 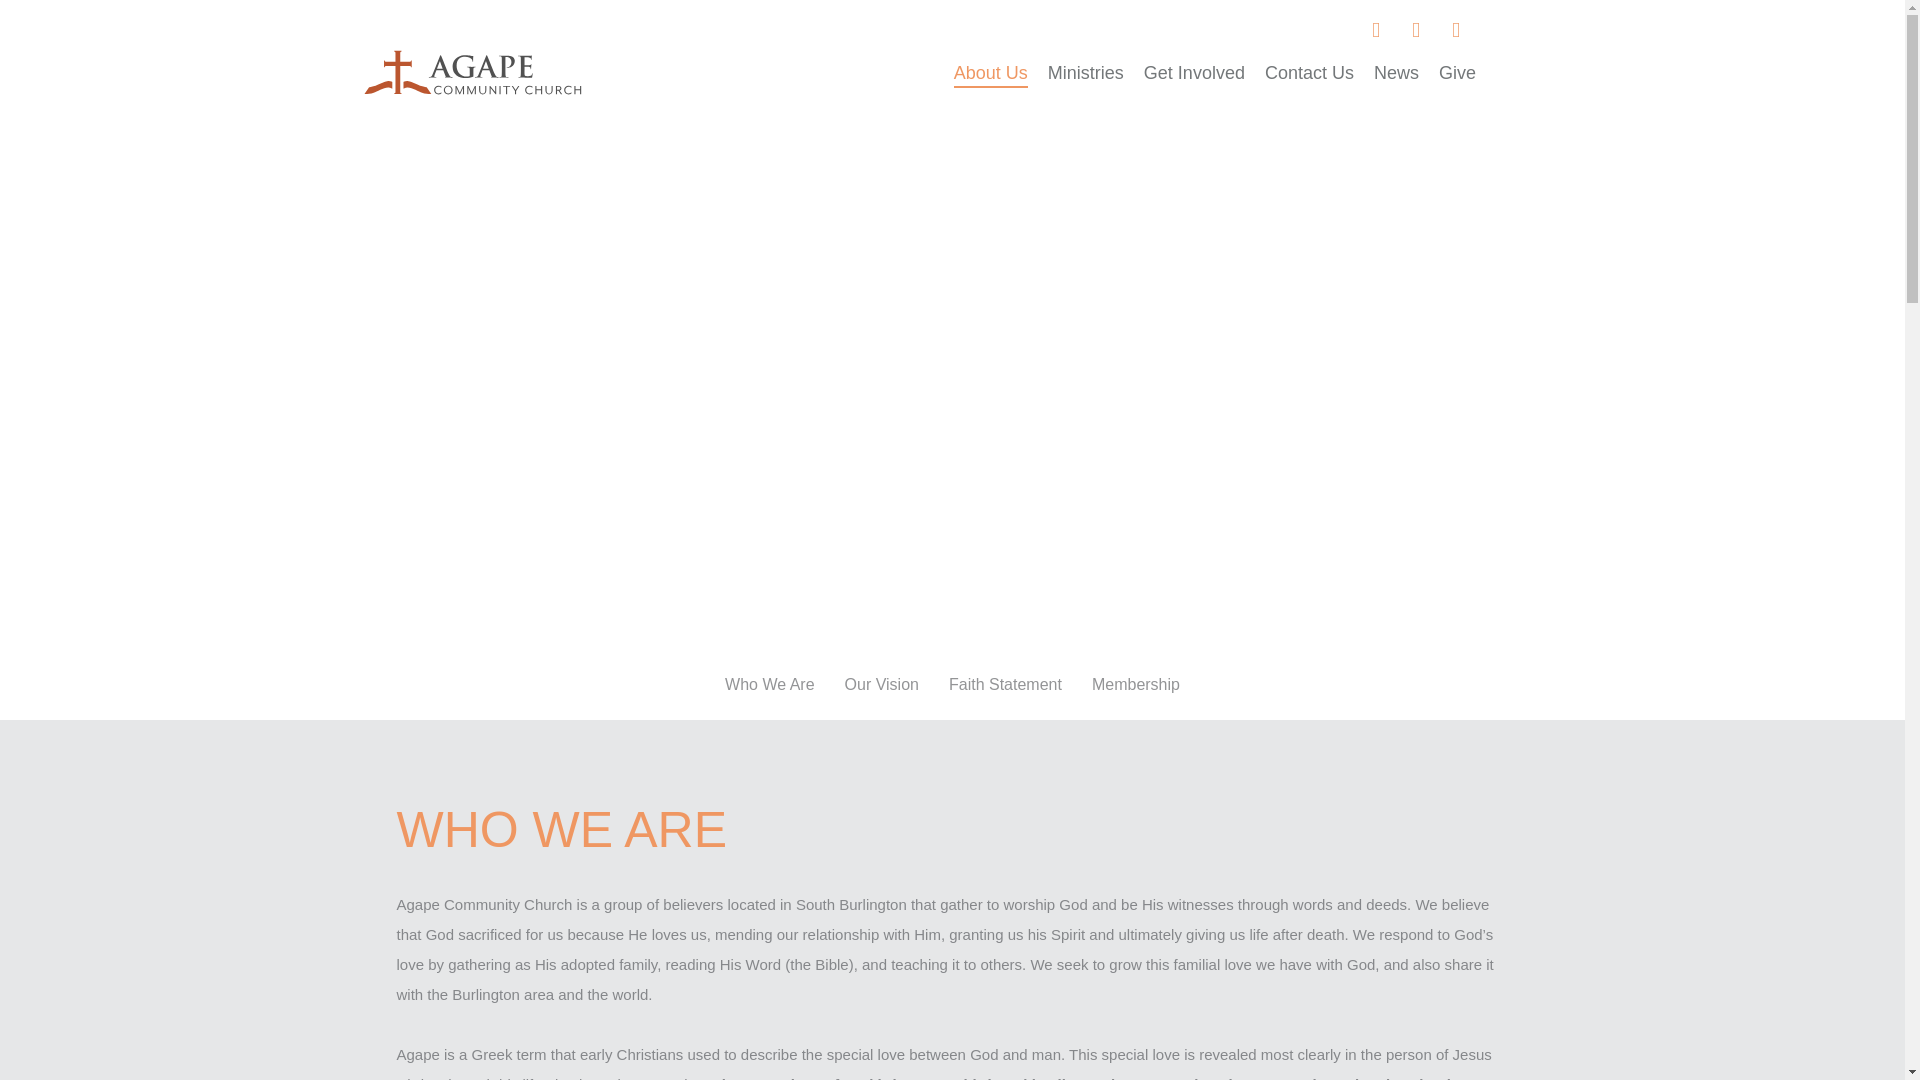 I want to click on About Us, so click(x=990, y=72).